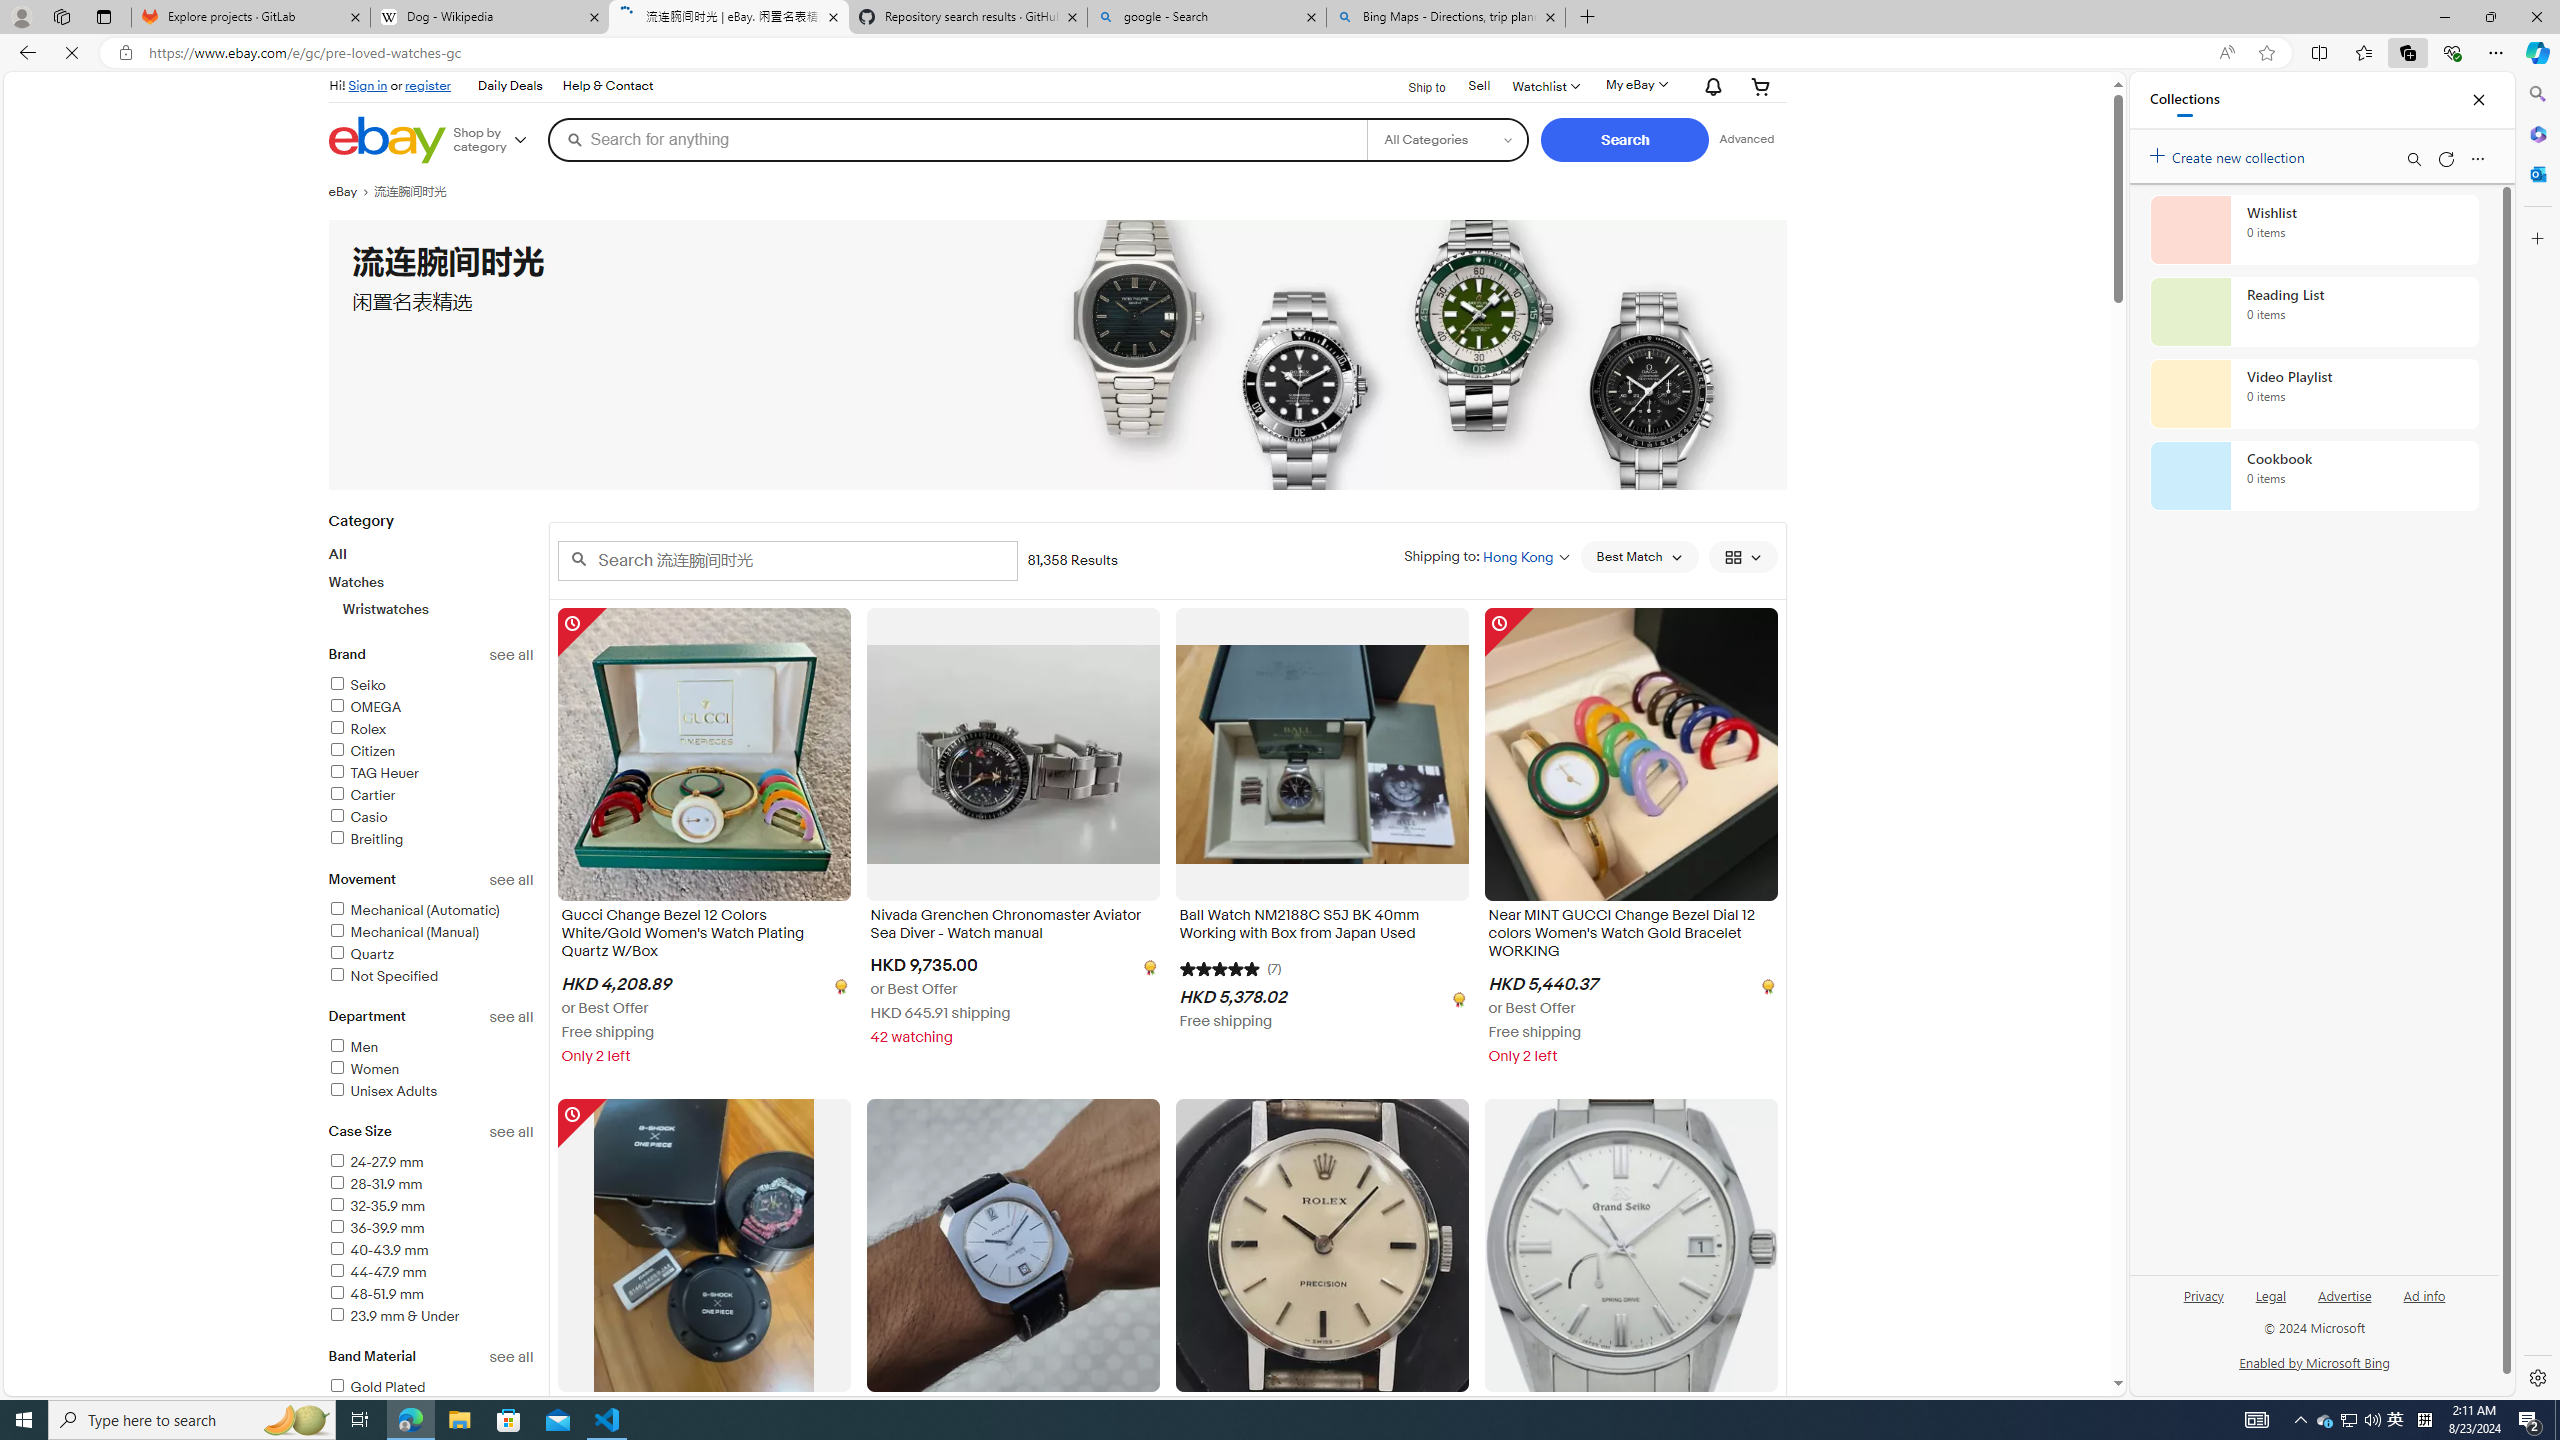 The height and width of the screenshot is (1440, 2560). What do you see at coordinates (788, 560) in the screenshot?
I see `Enter your search keyword` at bounding box center [788, 560].